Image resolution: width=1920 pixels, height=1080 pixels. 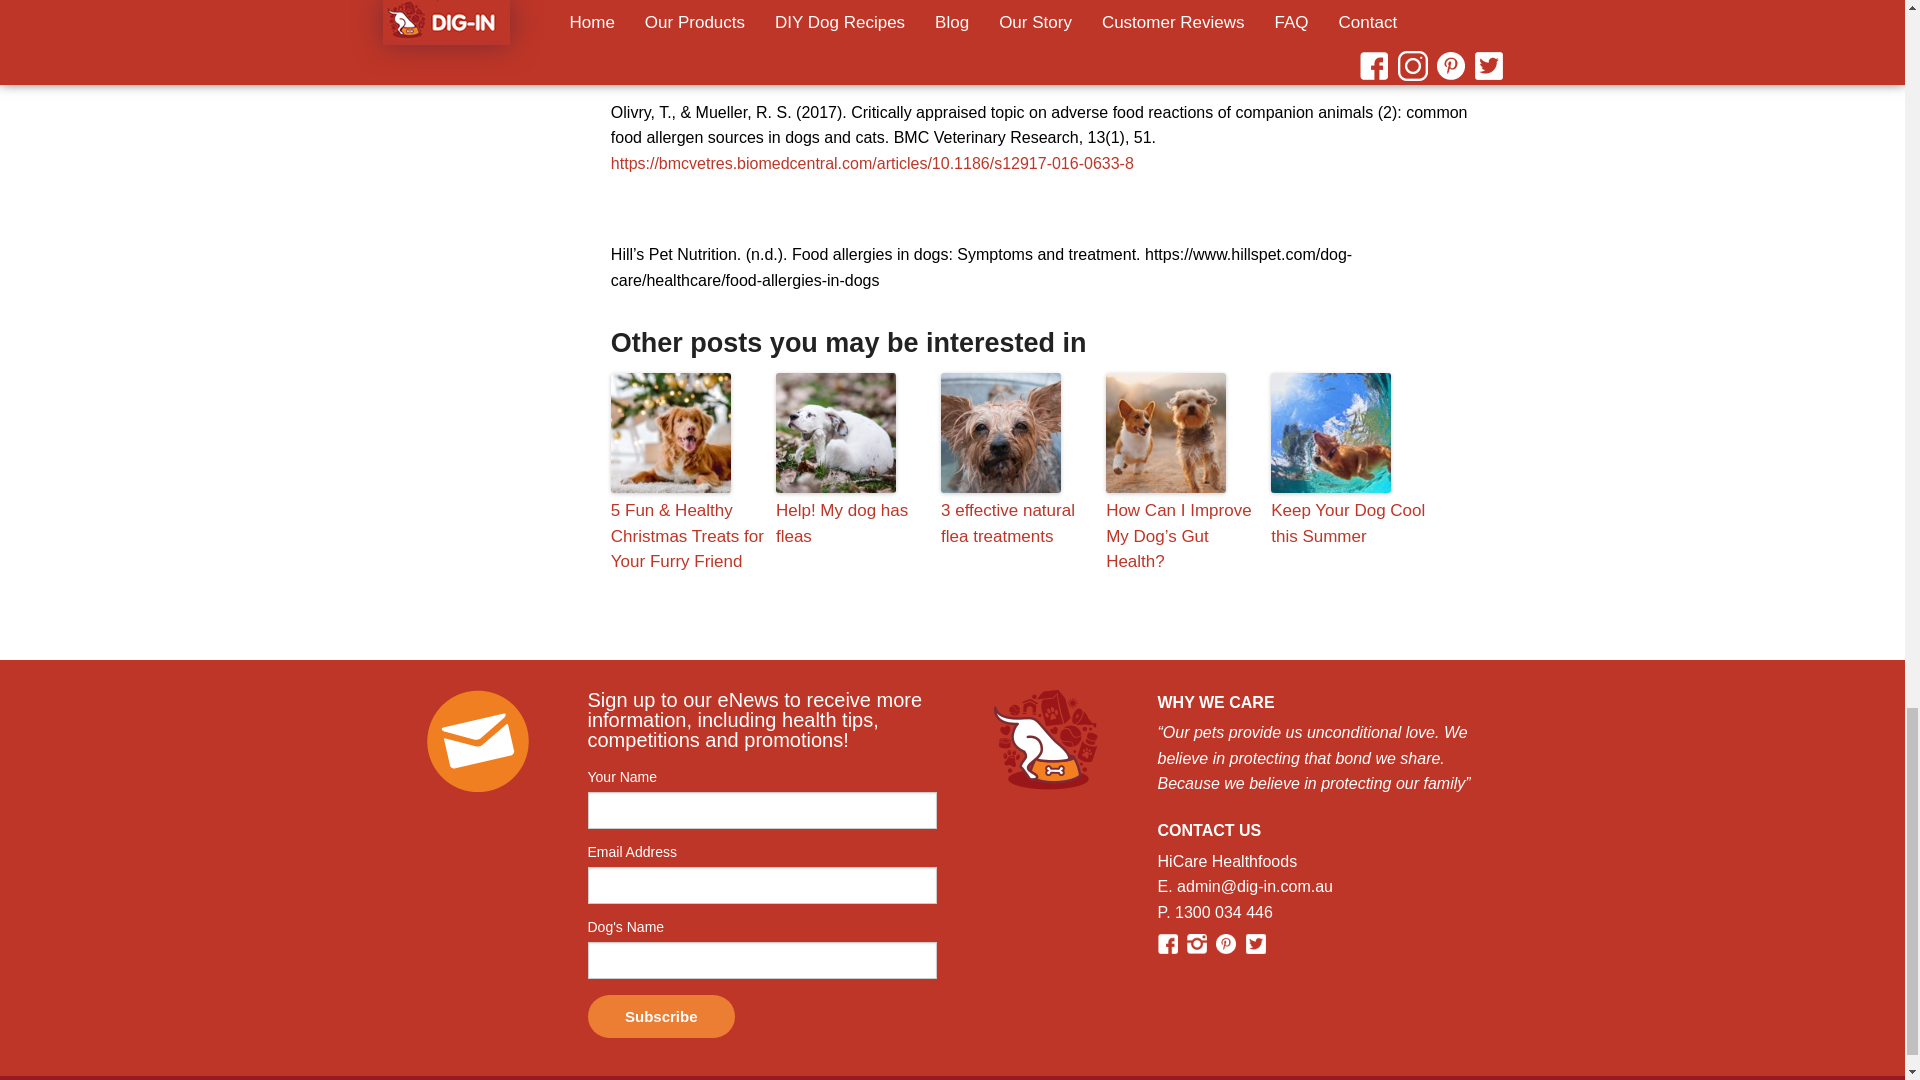 I want to click on Find us on Facebook, so click(x=1170, y=942).